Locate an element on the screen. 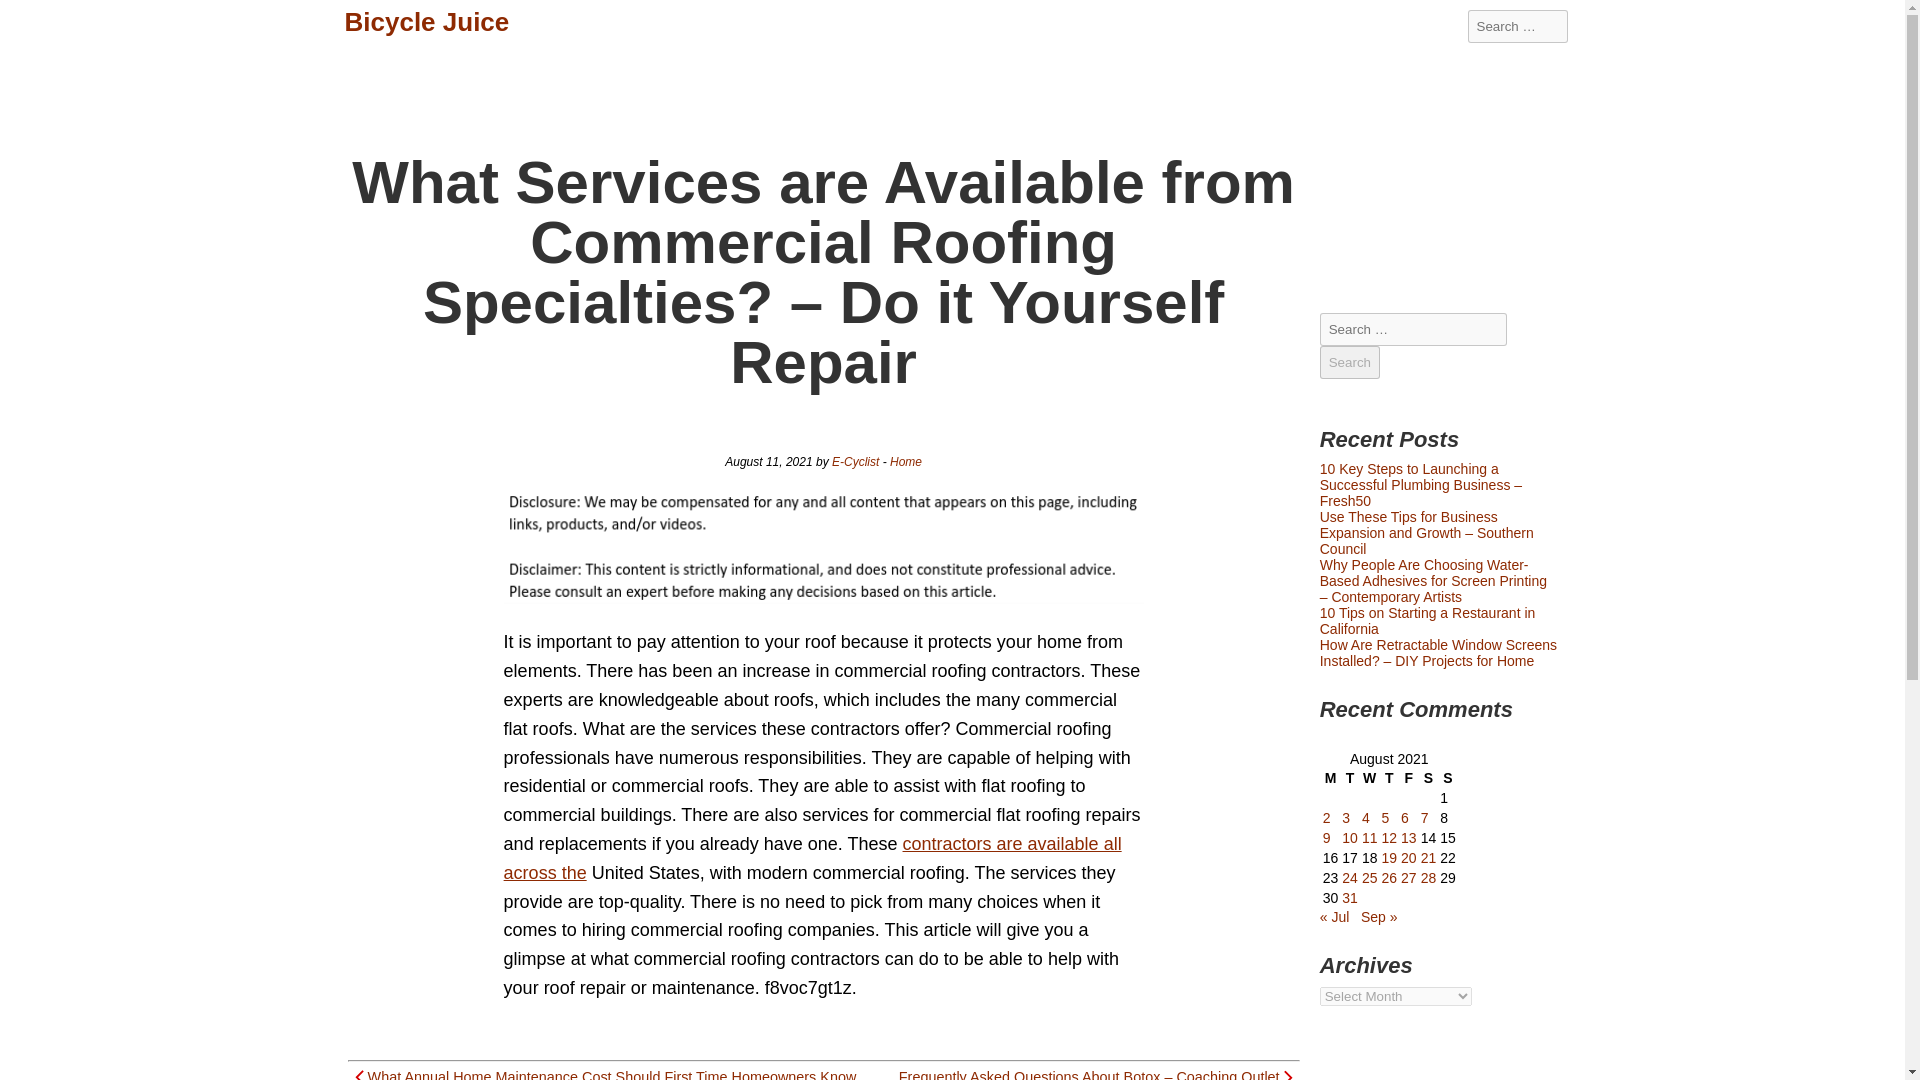  Search is located at coordinates (1350, 362).